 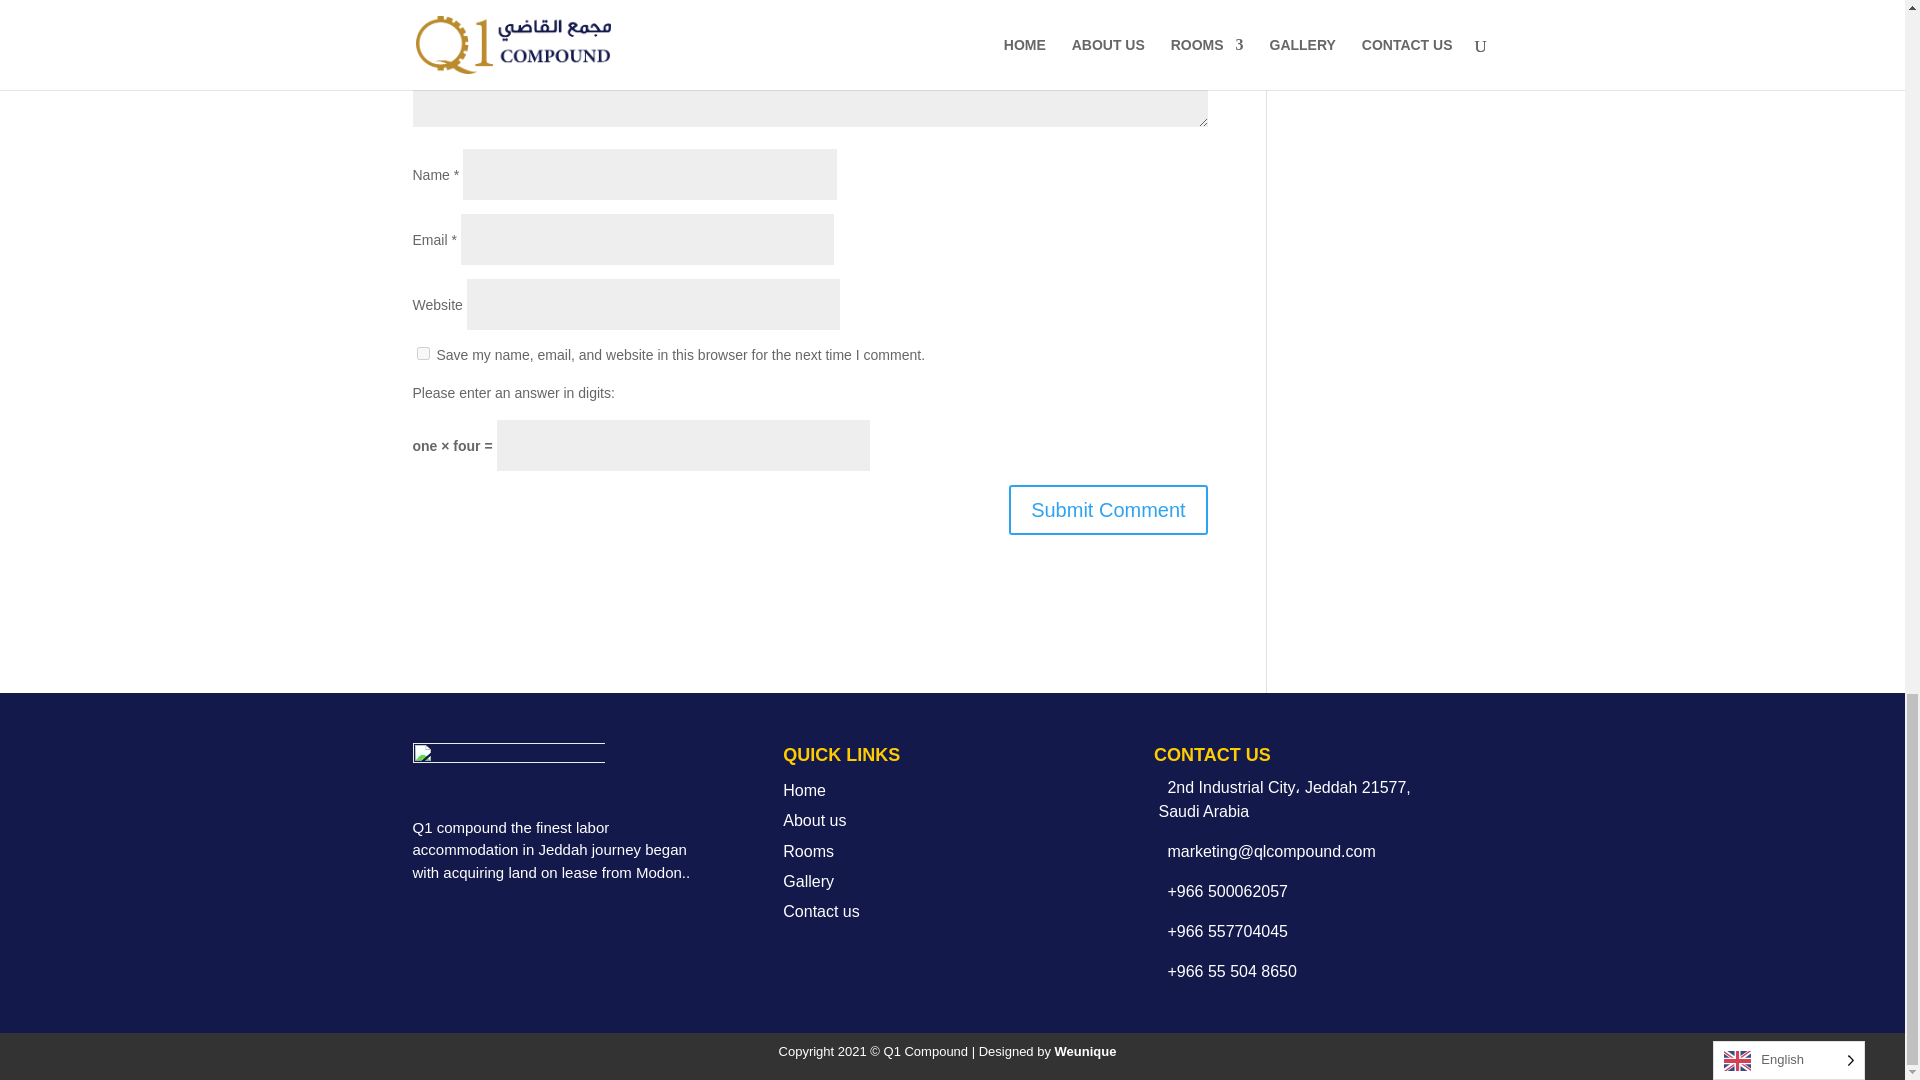 What do you see at coordinates (1108, 509) in the screenshot?
I see `Submit Comment` at bounding box center [1108, 509].